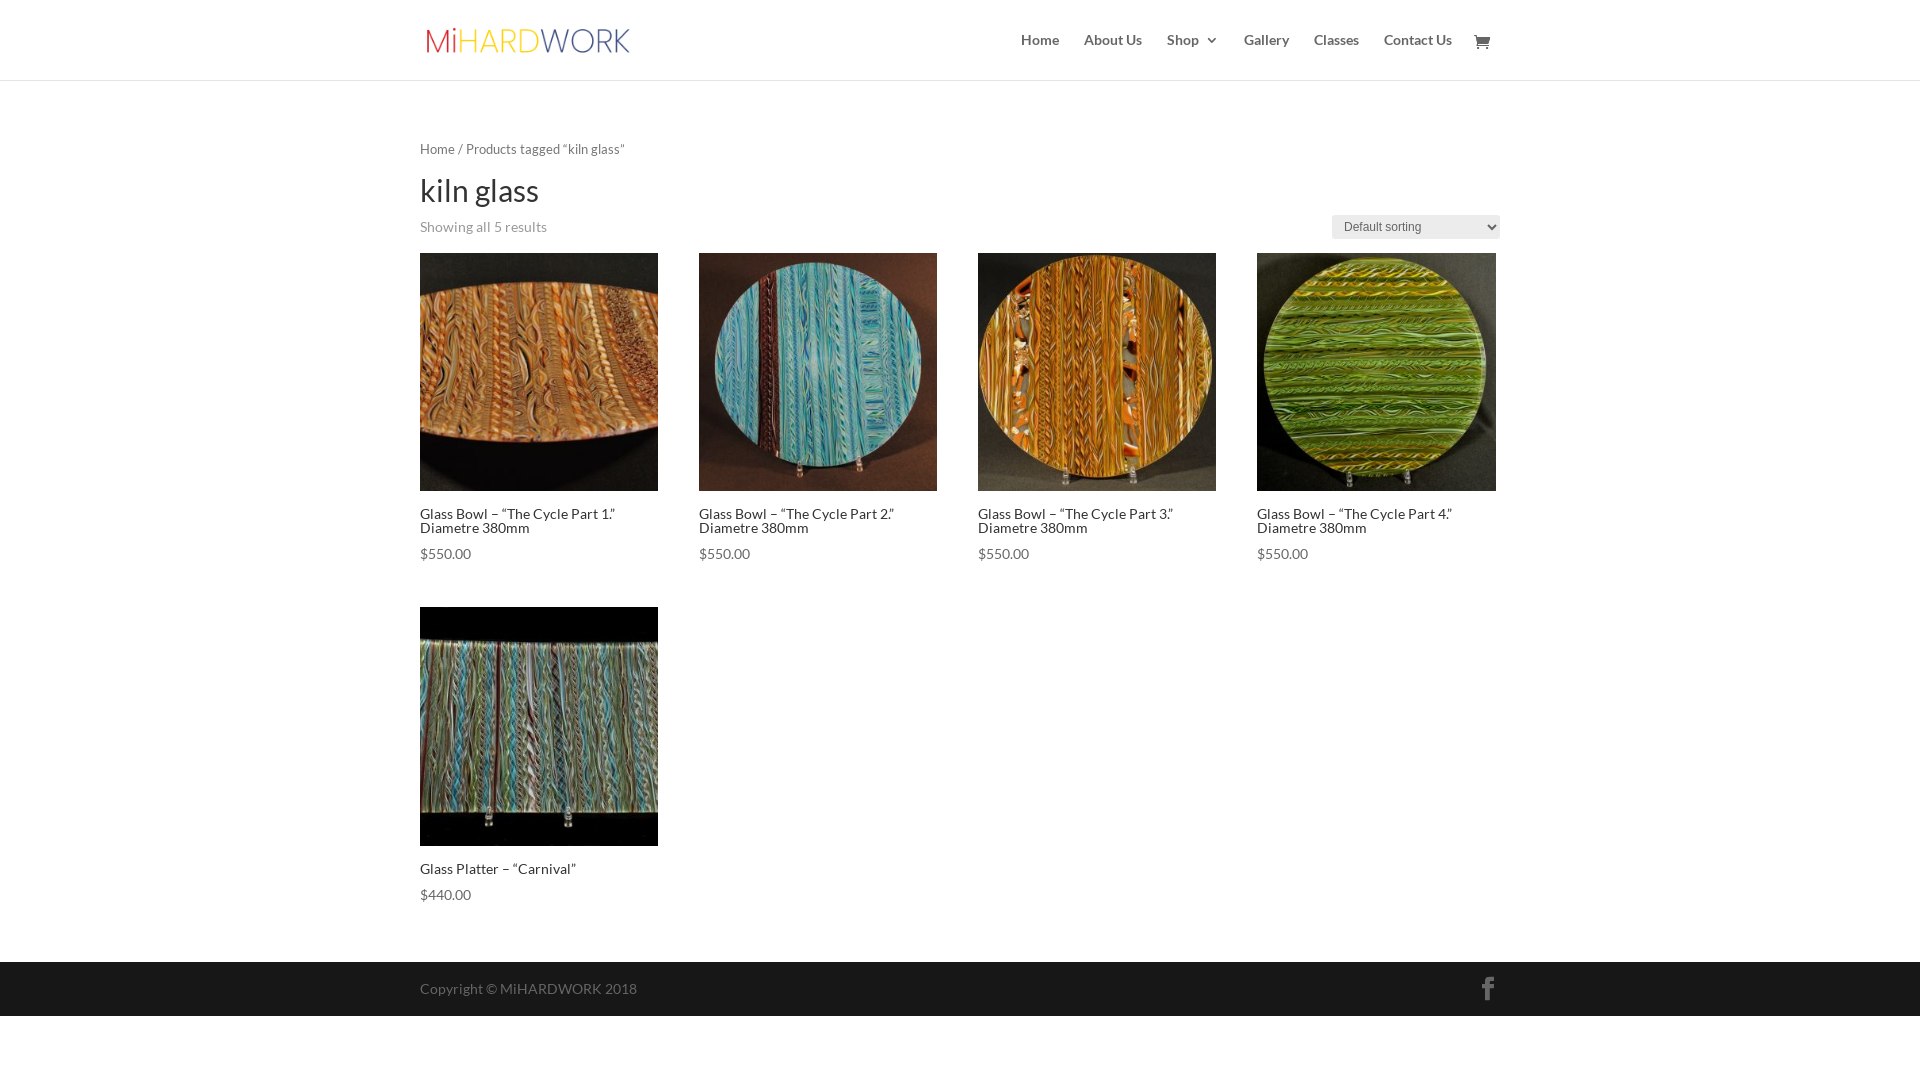 The image size is (1920, 1080). What do you see at coordinates (1040, 56) in the screenshot?
I see `Home` at bounding box center [1040, 56].